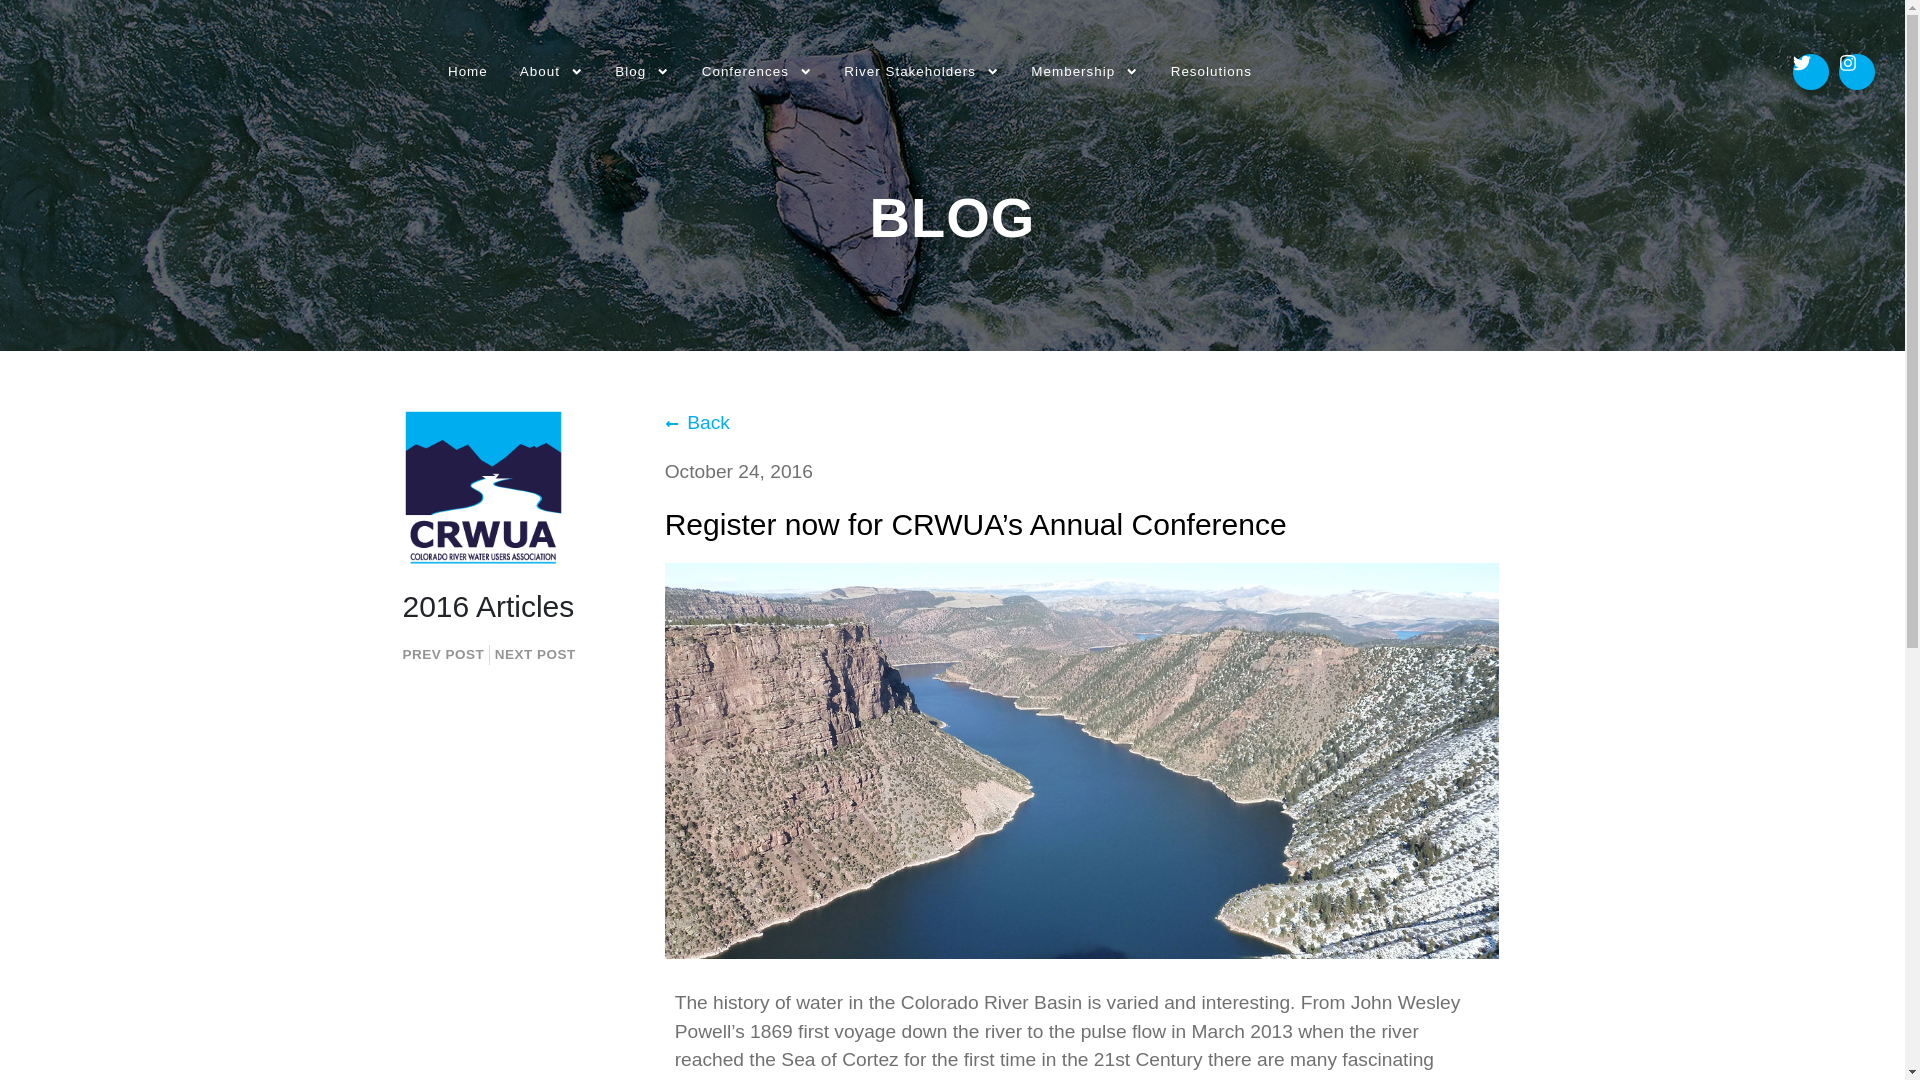 Image resolution: width=1920 pixels, height=1080 pixels. What do you see at coordinates (1084, 72) in the screenshot?
I see `Membership` at bounding box center [1084, 72].